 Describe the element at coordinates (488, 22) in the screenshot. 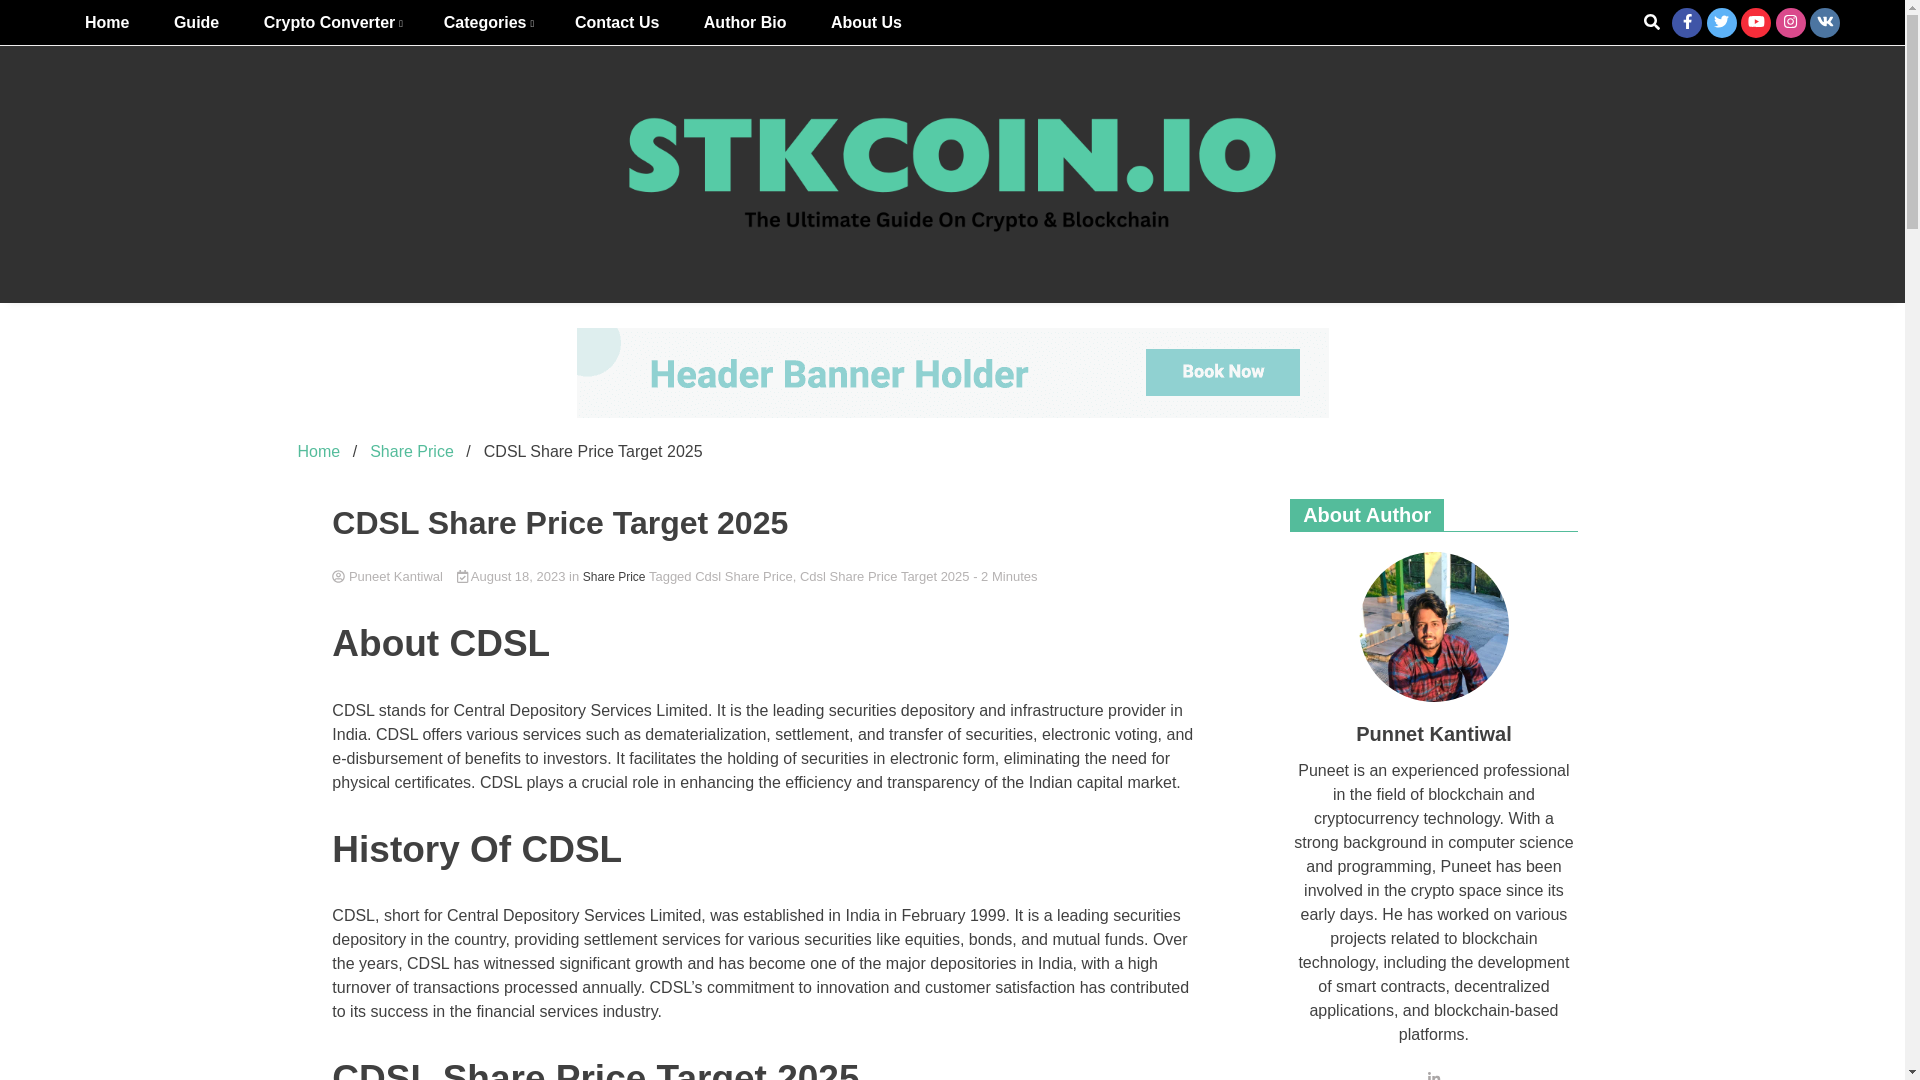

I see `Categories` at that location.